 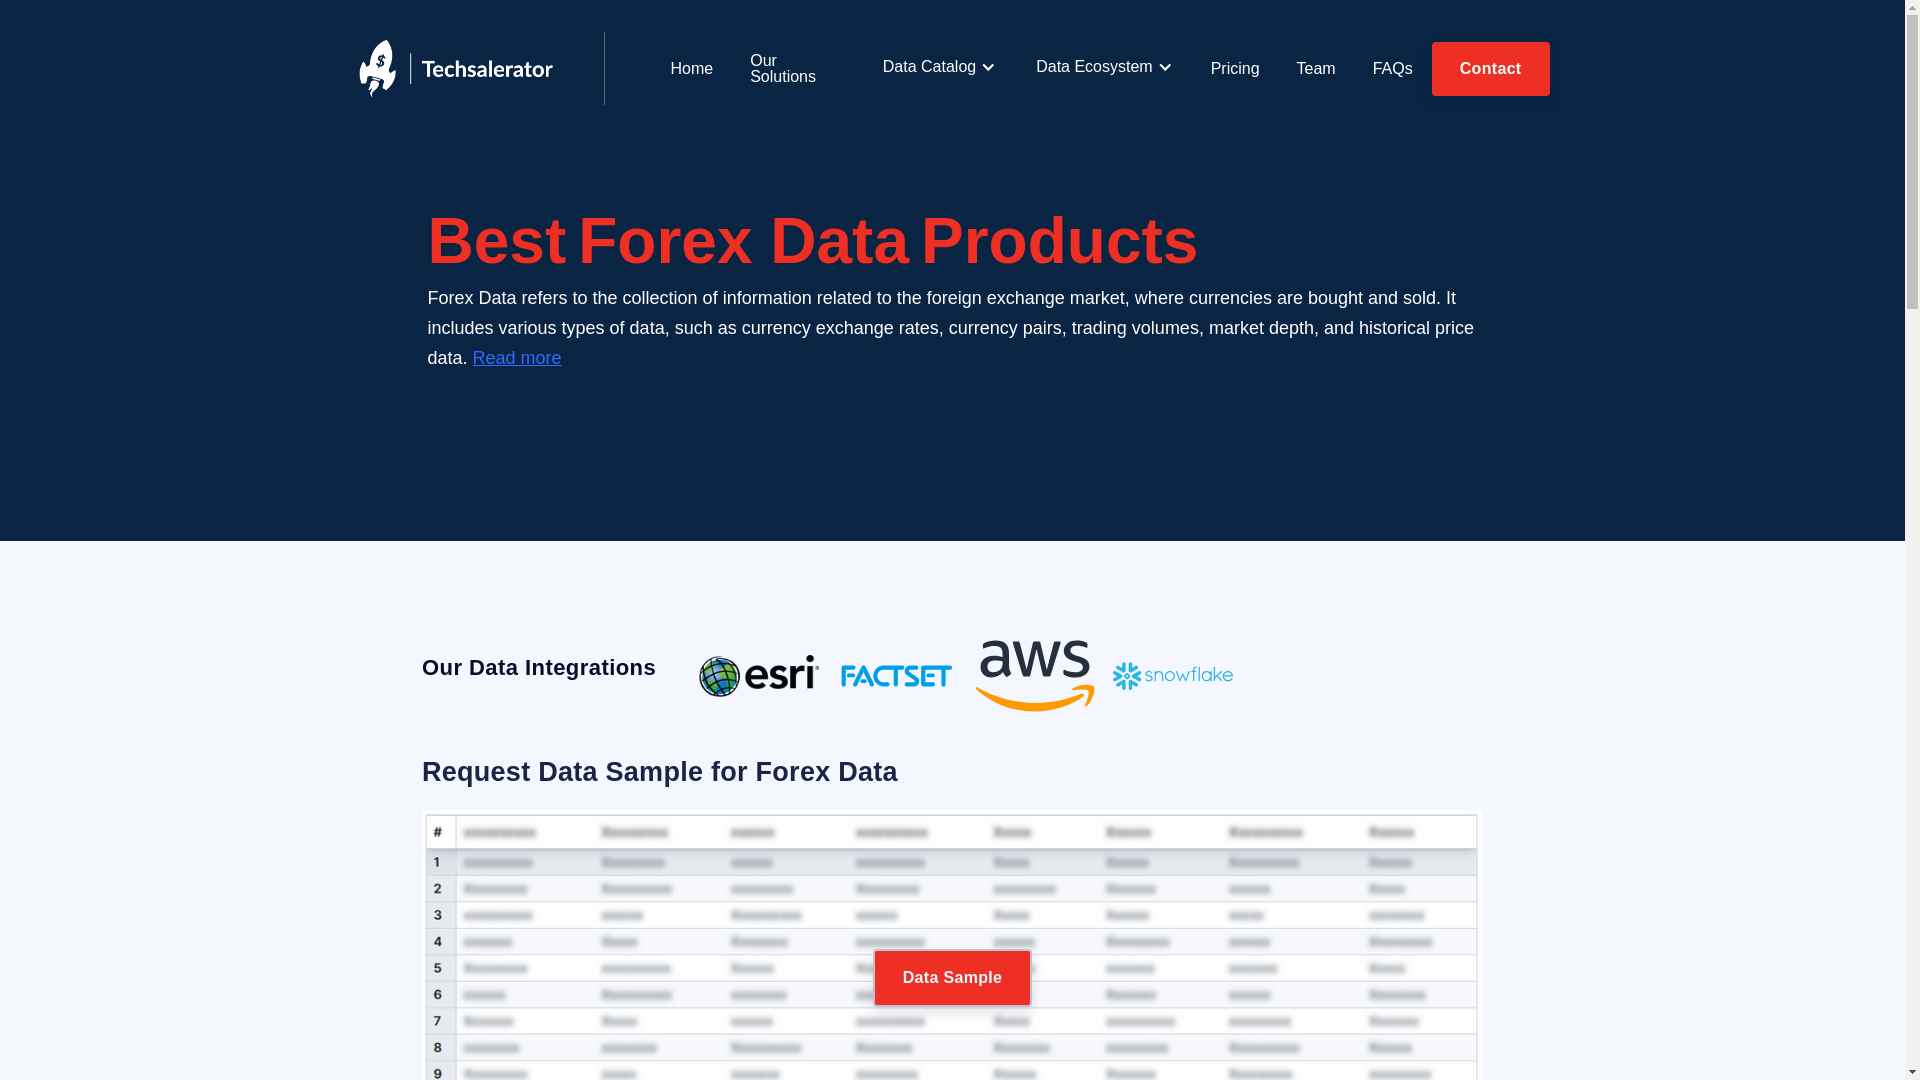 What do you see at coordinates (1316, 69) in the screenshot?
I see `Team` at bounding box center [1316, 69].